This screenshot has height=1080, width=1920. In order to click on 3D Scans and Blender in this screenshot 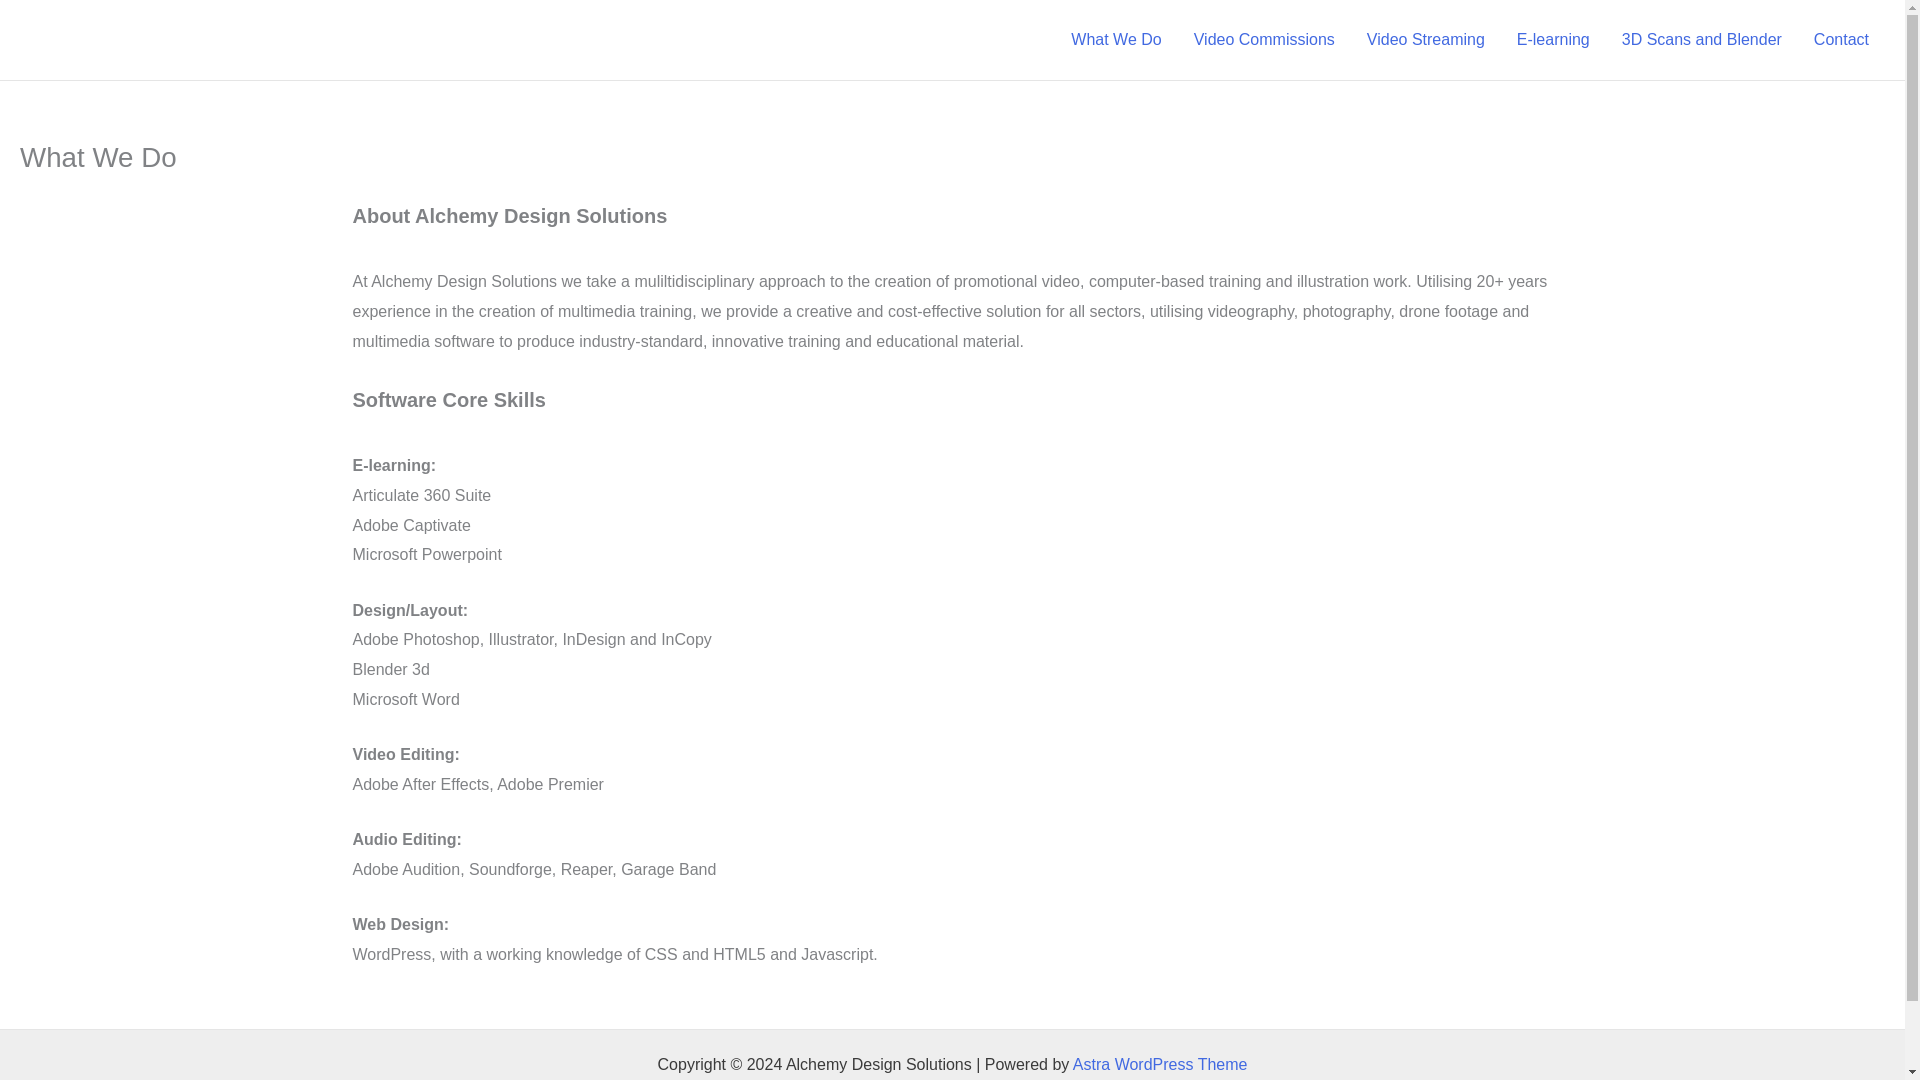, I will do `click(1701, 40)`.